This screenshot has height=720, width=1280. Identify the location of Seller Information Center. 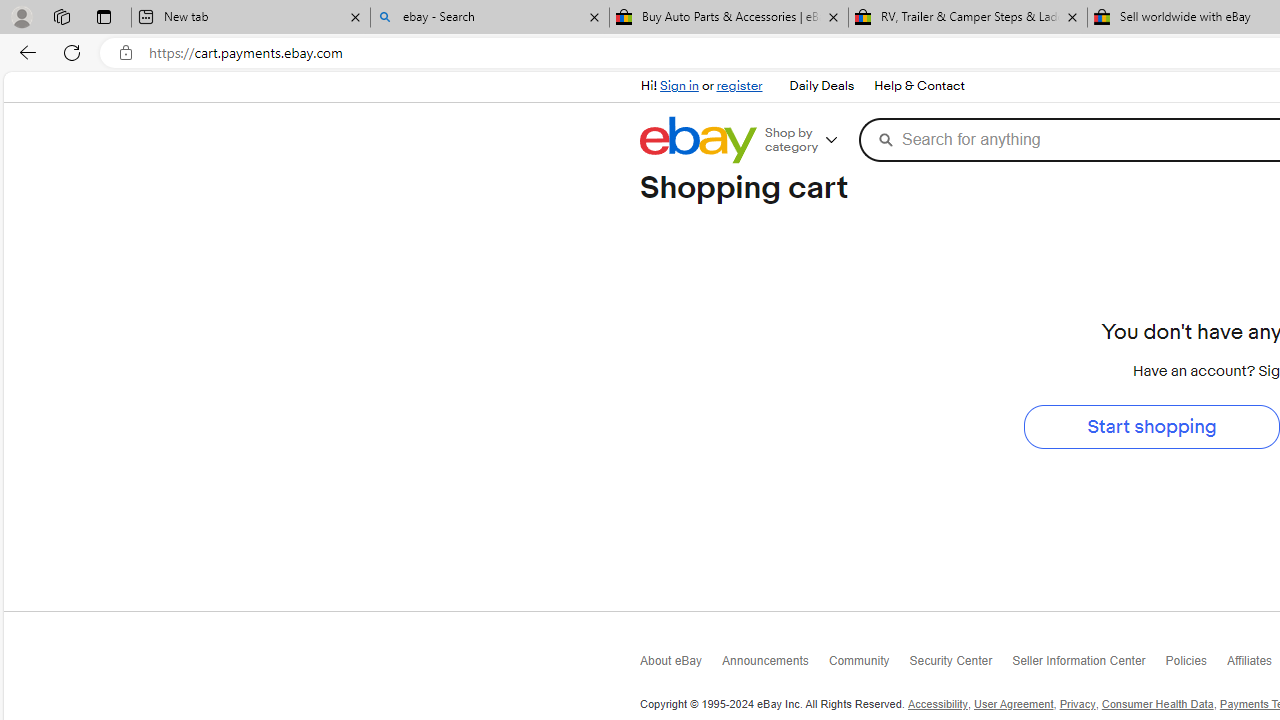
(1089, 664).